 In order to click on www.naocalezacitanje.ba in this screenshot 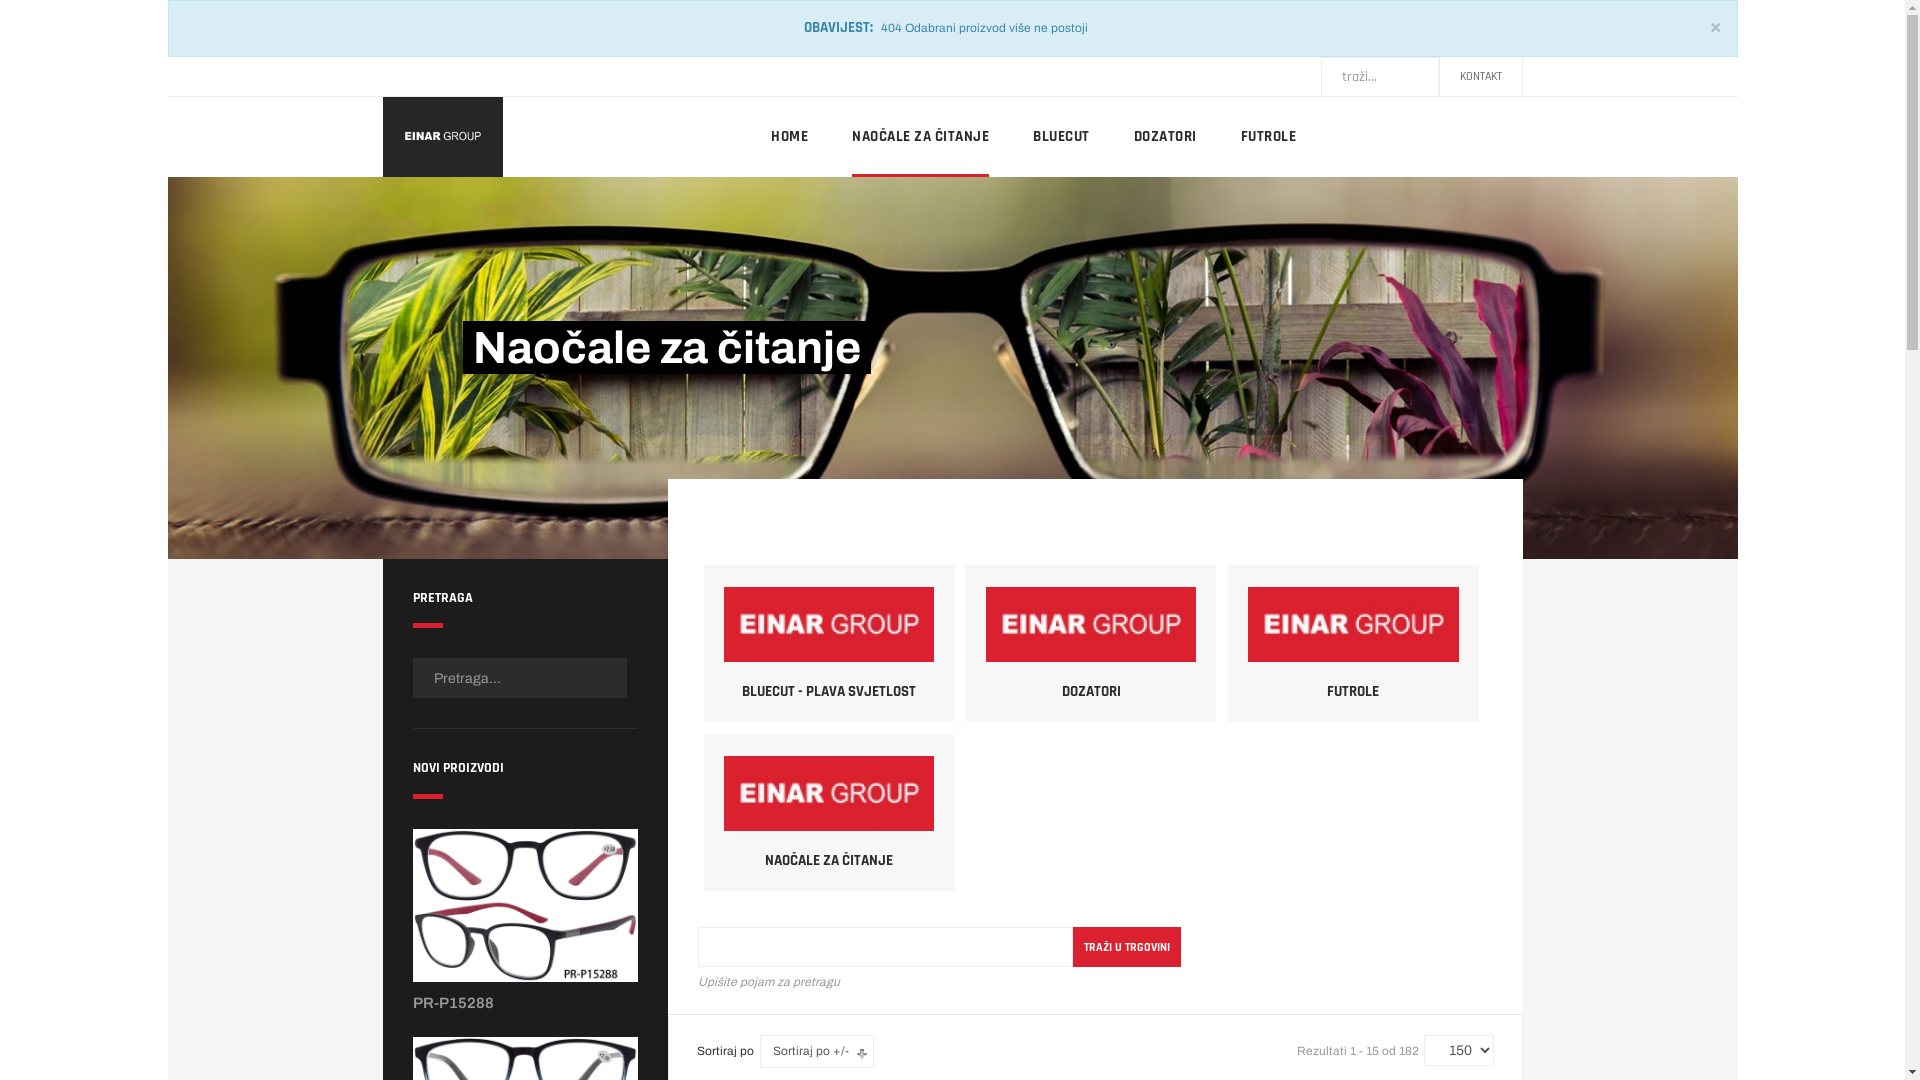, I will do `click(442, 137)`.